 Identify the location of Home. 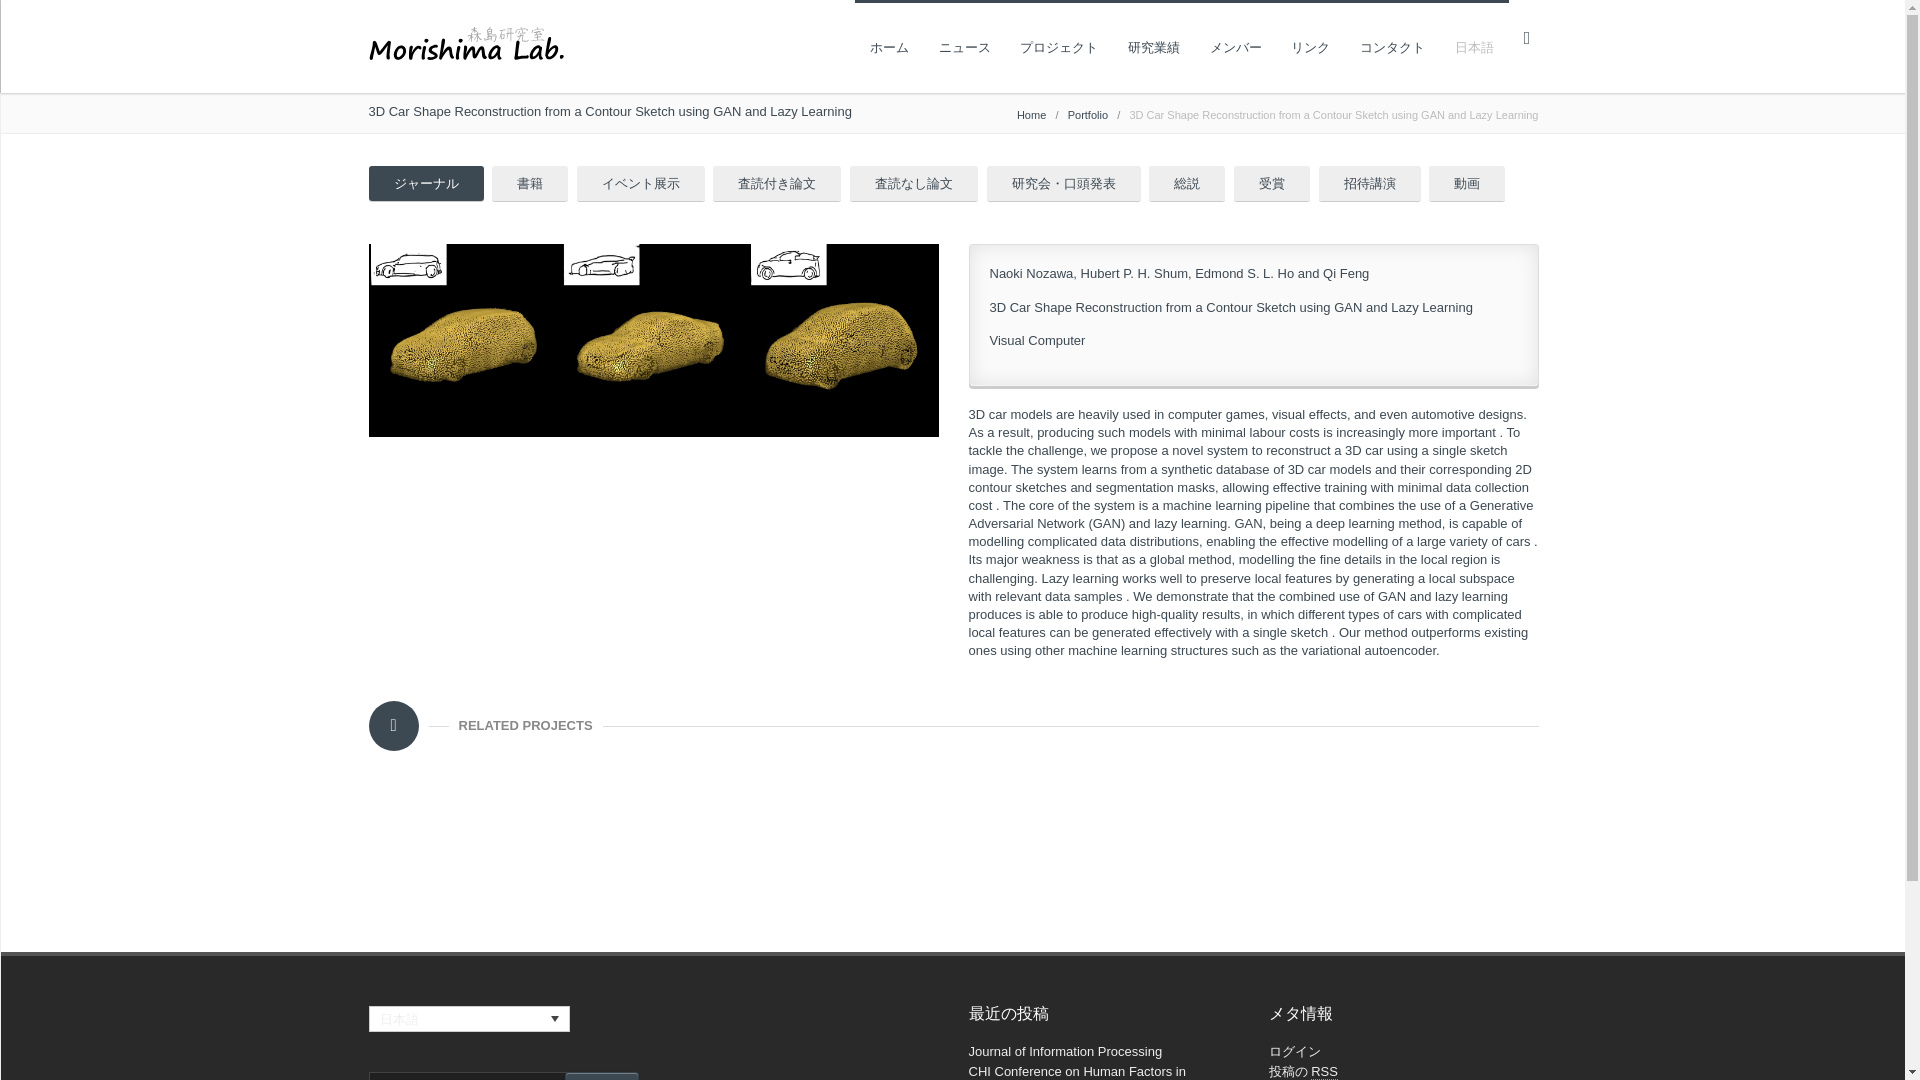
(1032, 114).